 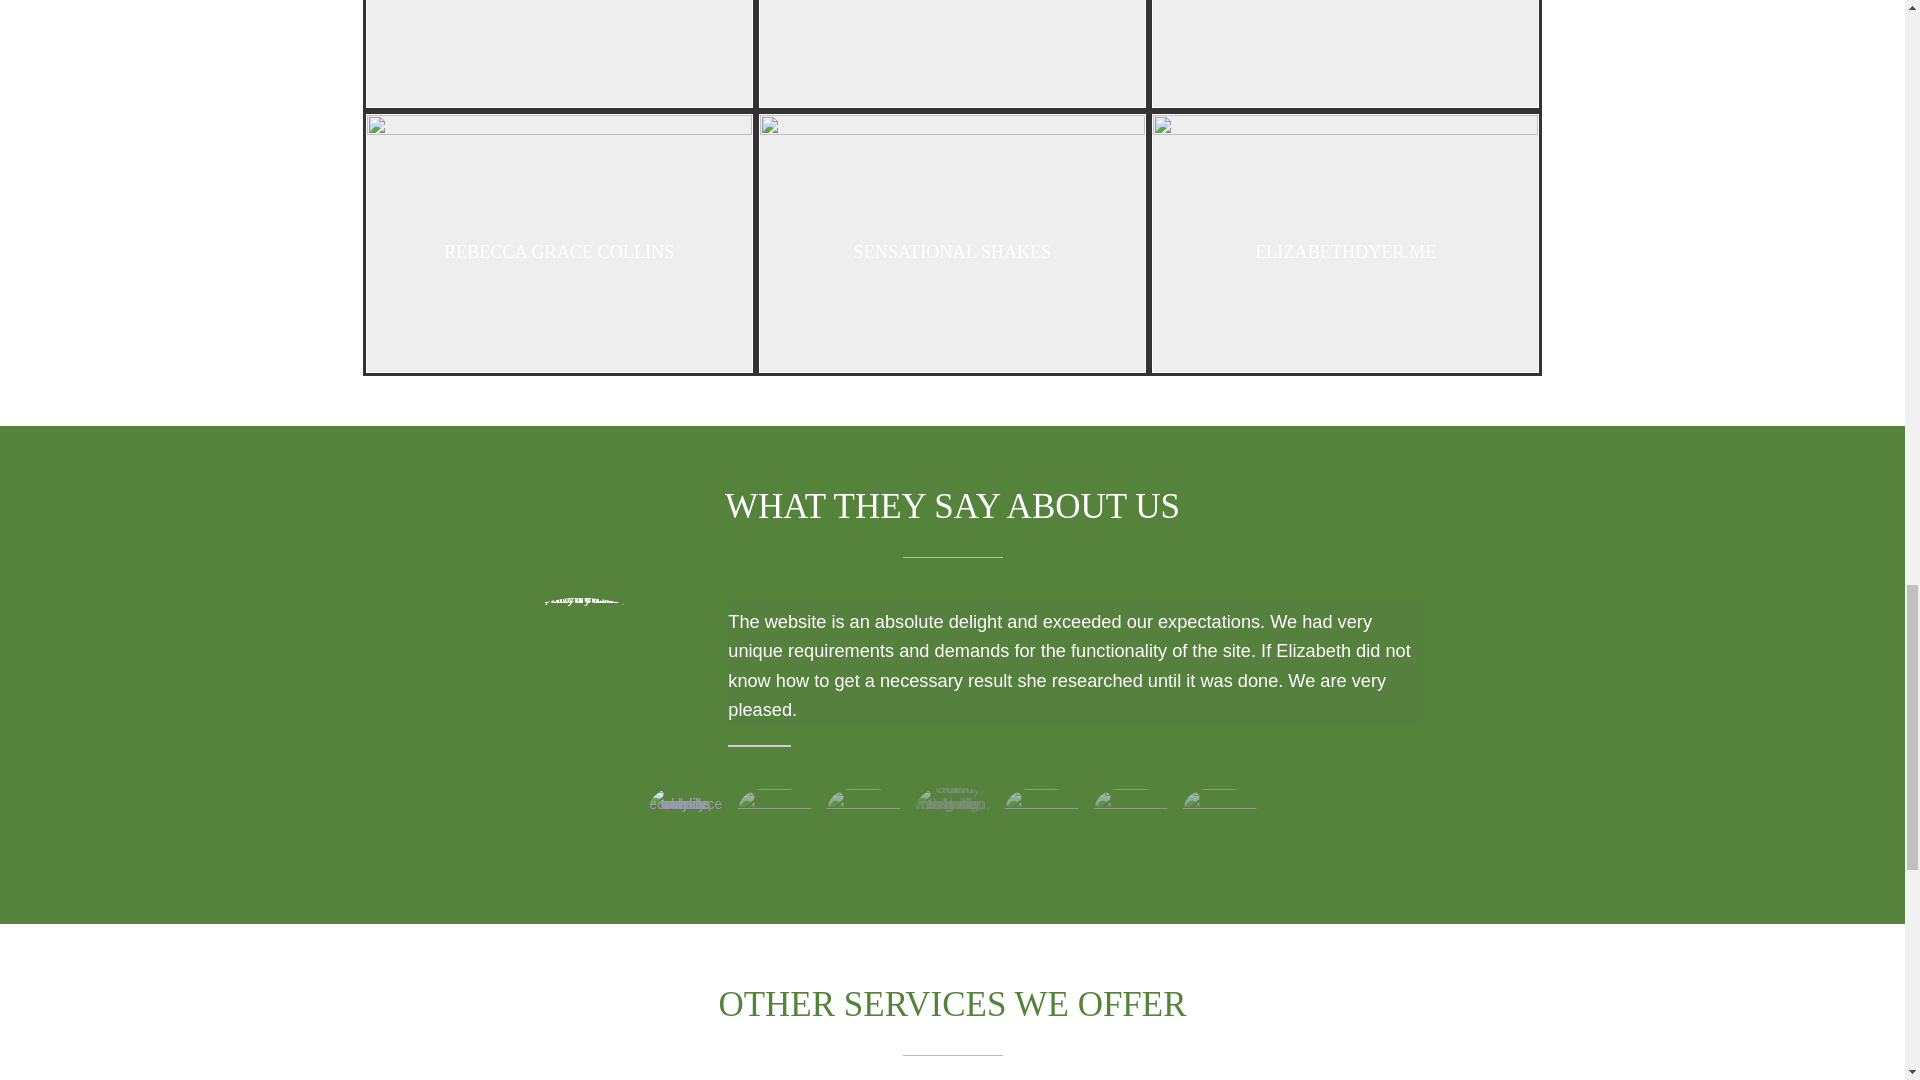 I want to click on ELIZABETHDYER.ME, so click(x=1345, y=242).